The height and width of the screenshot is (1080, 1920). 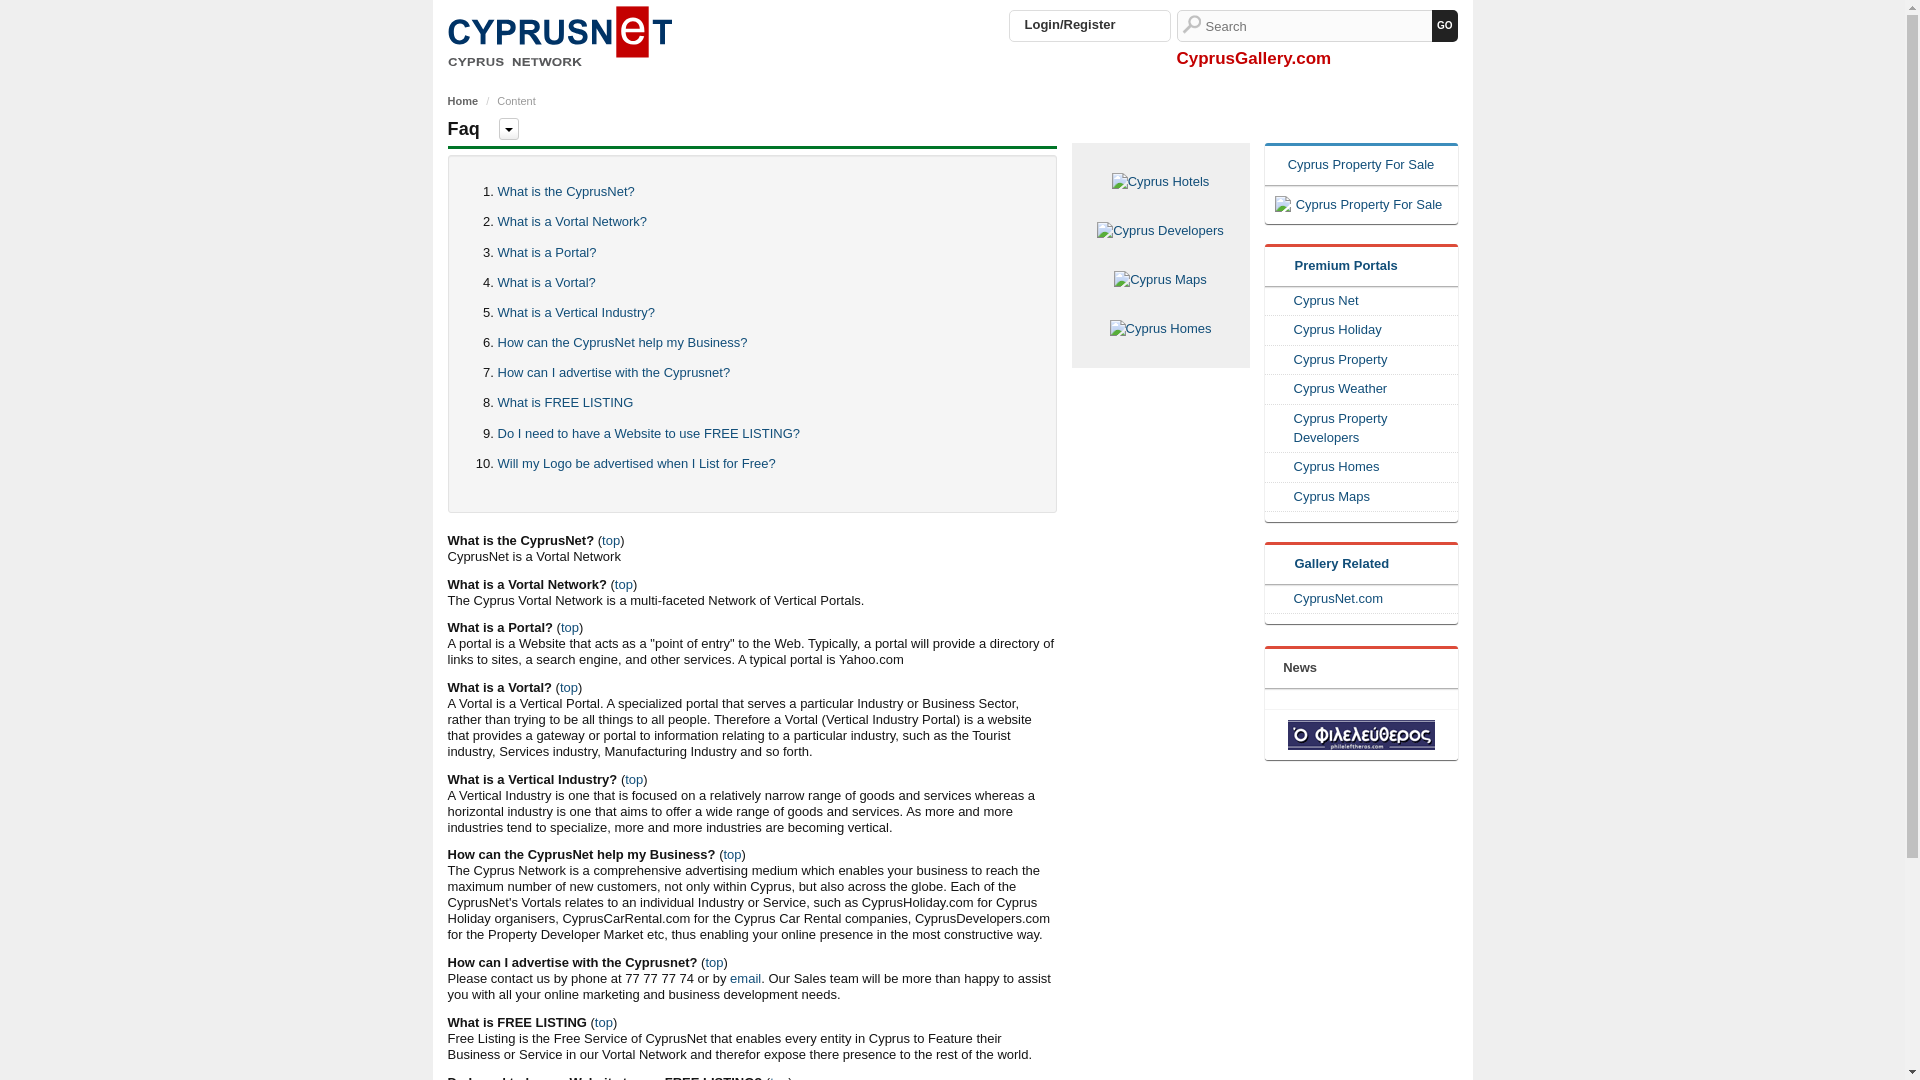 I want to click on top, so click(x=732, y=854).